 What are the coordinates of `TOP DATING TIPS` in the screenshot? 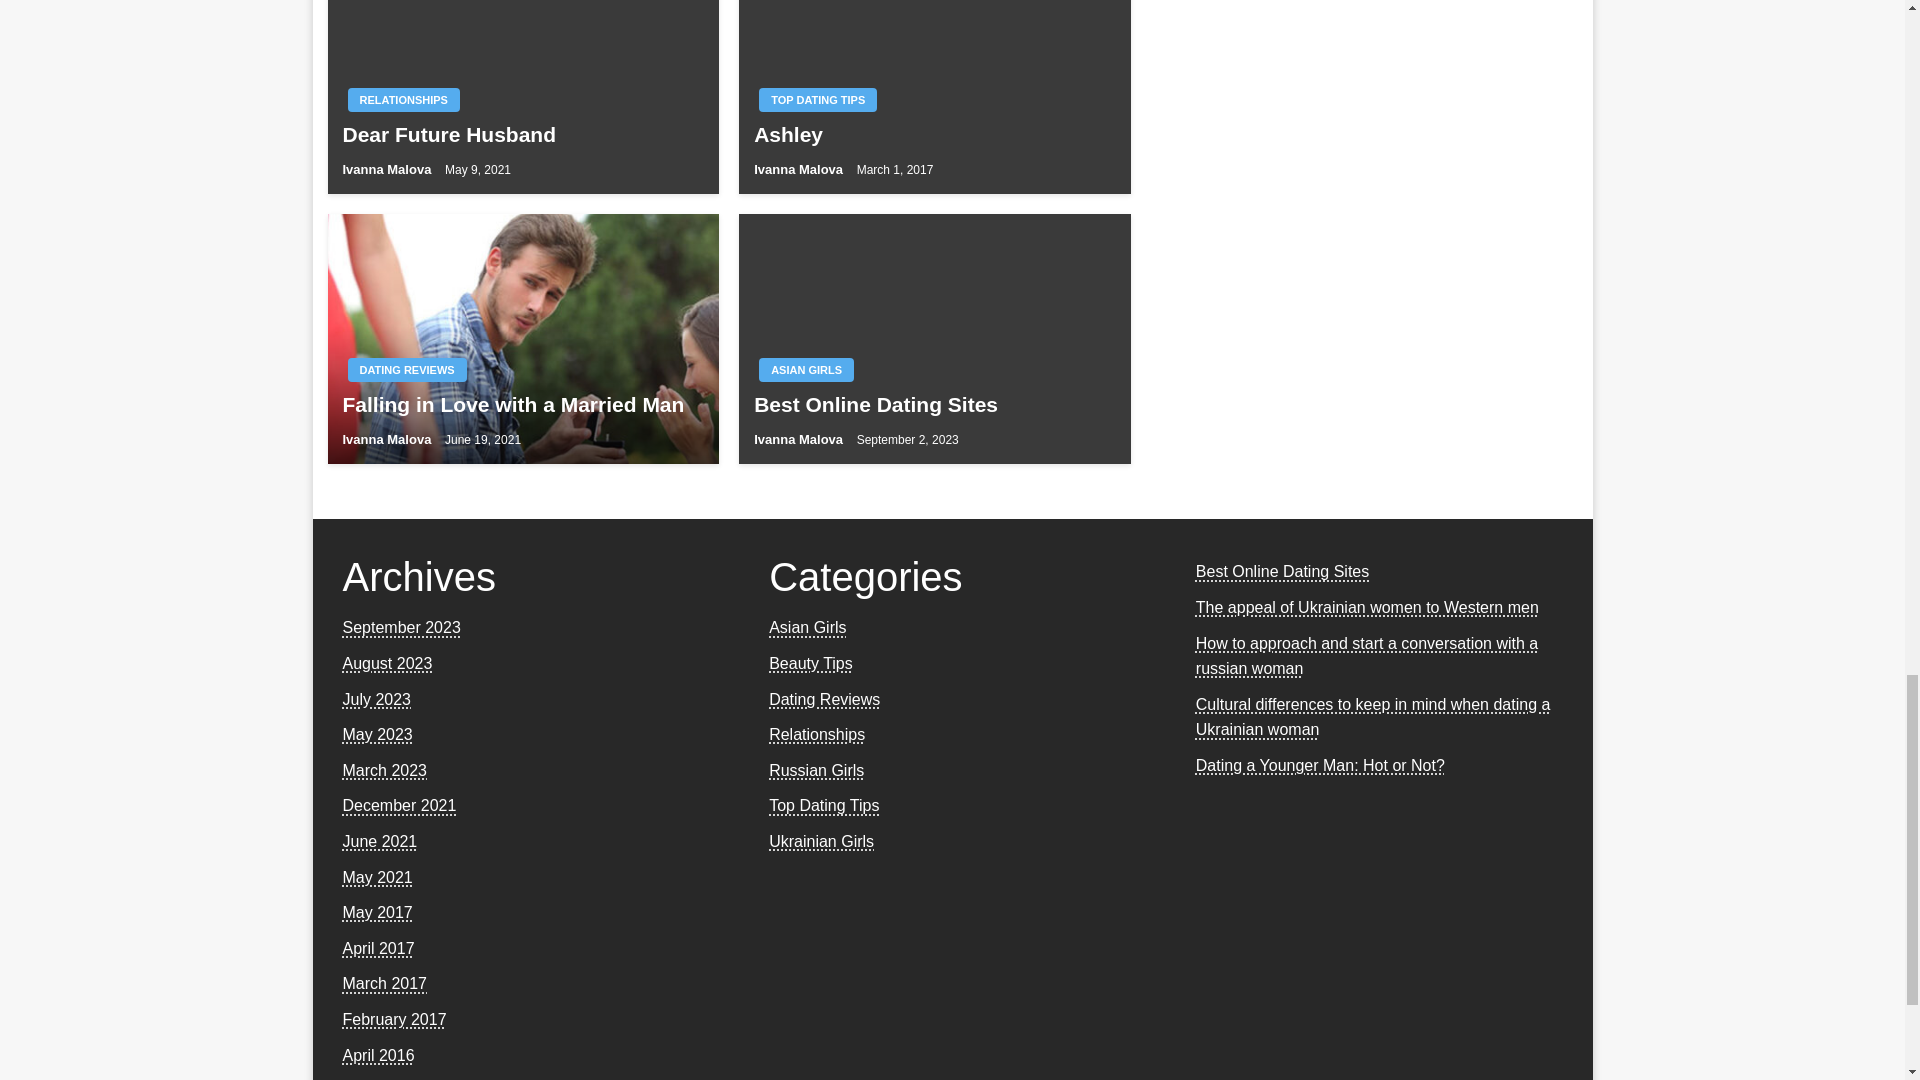 It's located at (818, 100).